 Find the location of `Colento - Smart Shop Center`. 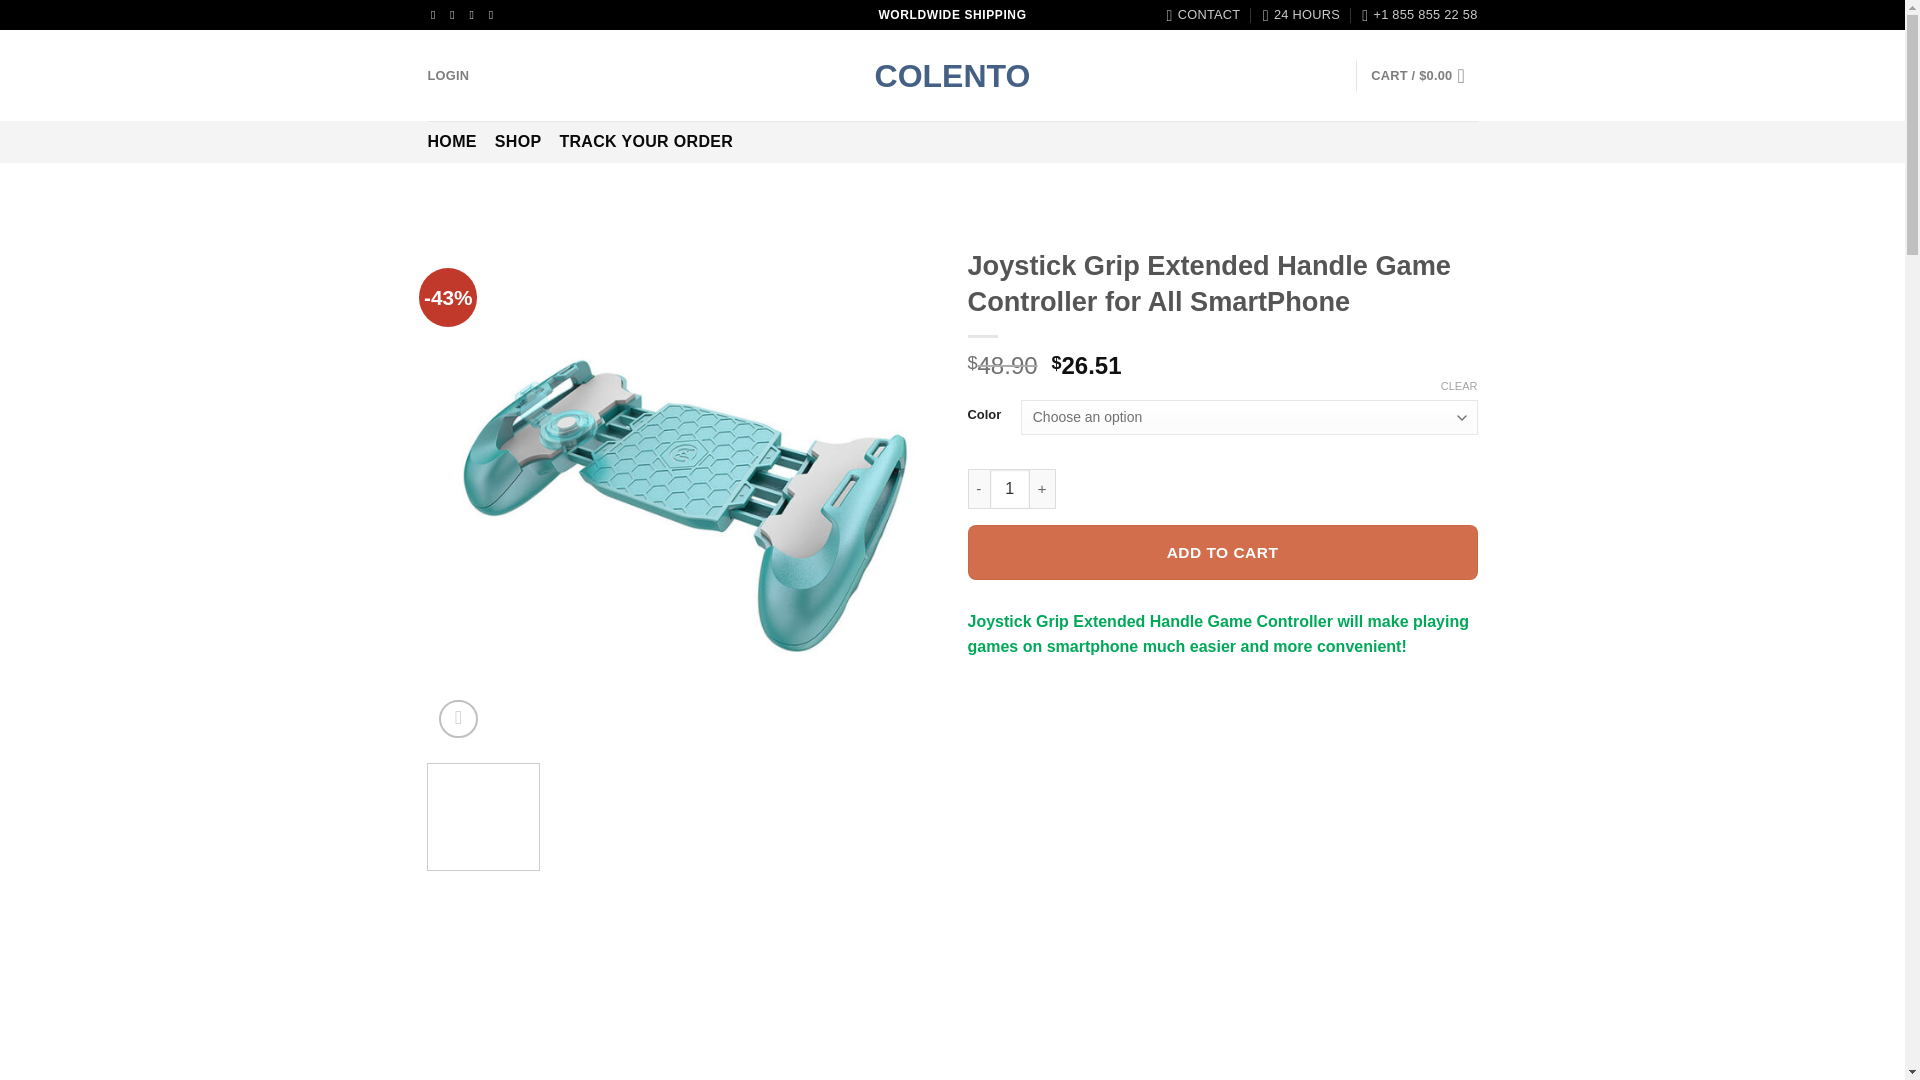

Colento - Smart Shop Center is located at coordinates (952, 76).